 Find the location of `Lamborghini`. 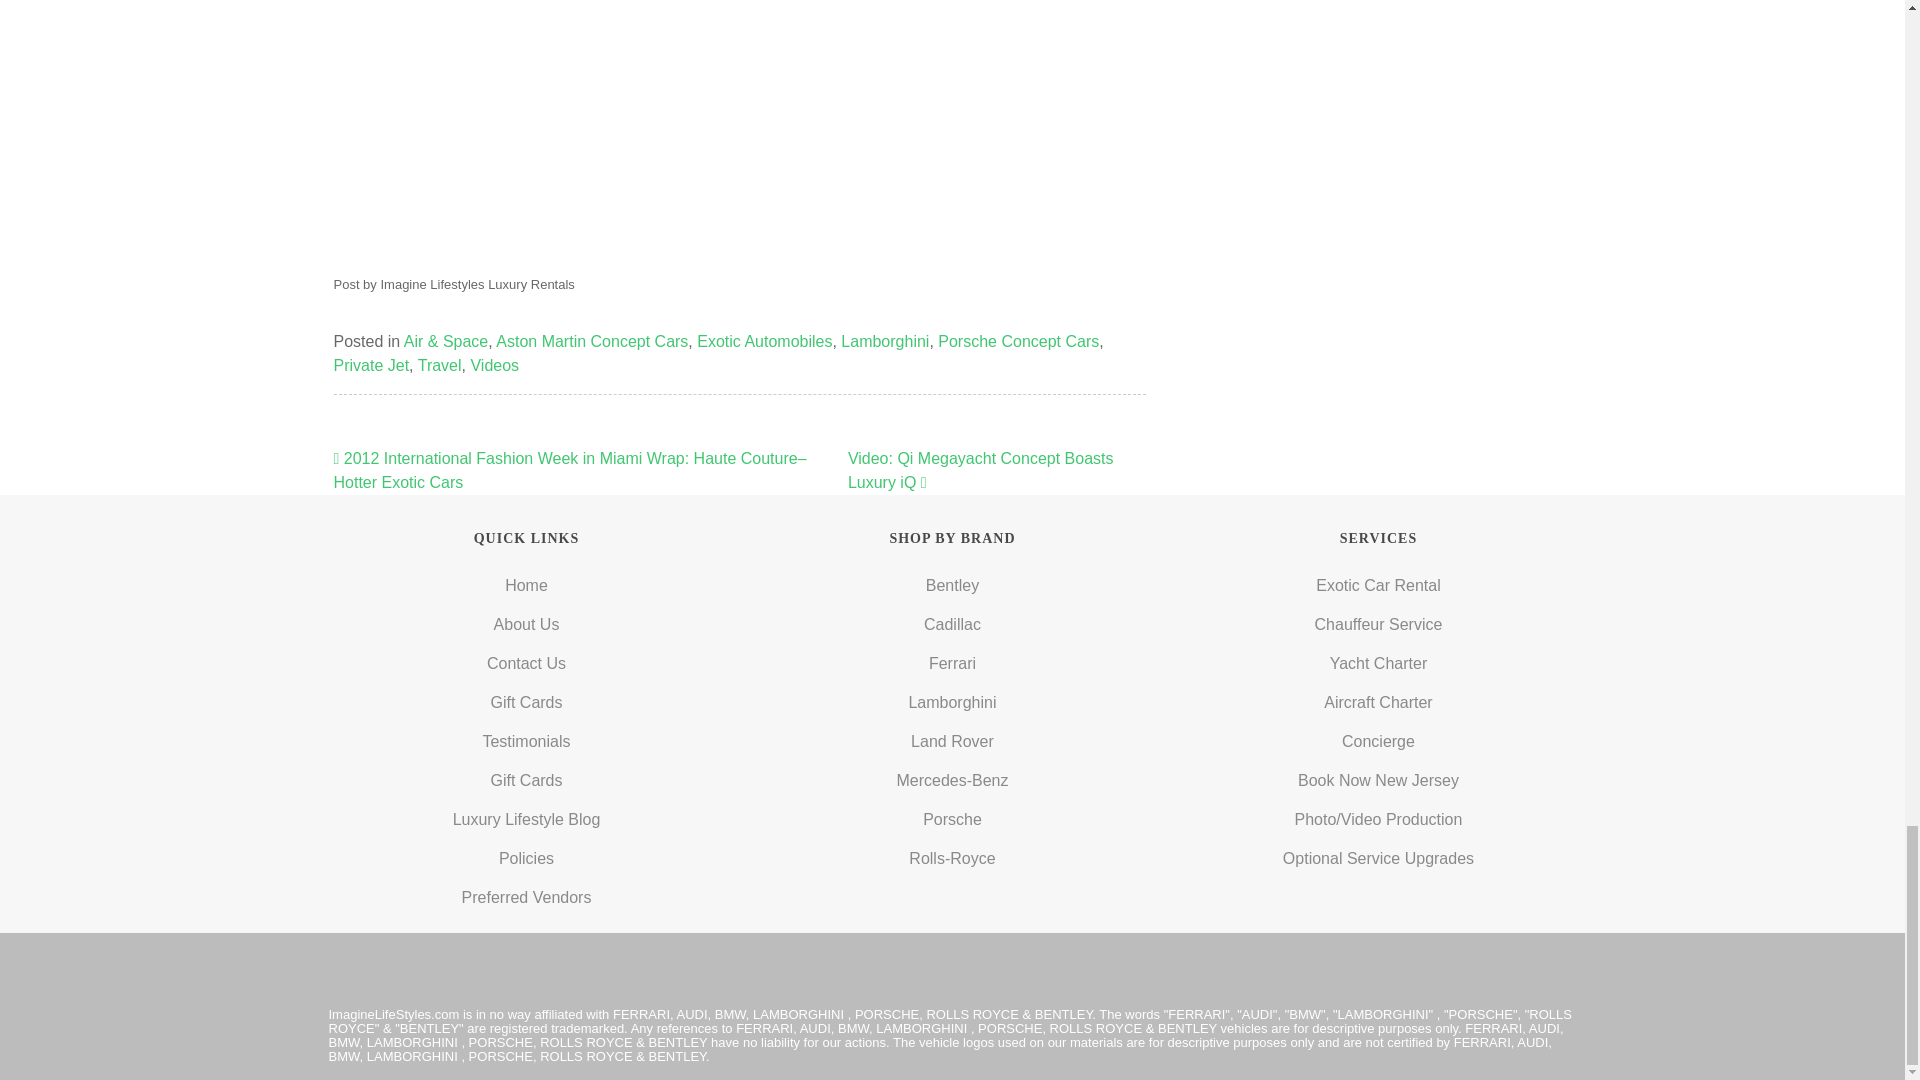

Lamborghini is located at coordinates (884, 340).